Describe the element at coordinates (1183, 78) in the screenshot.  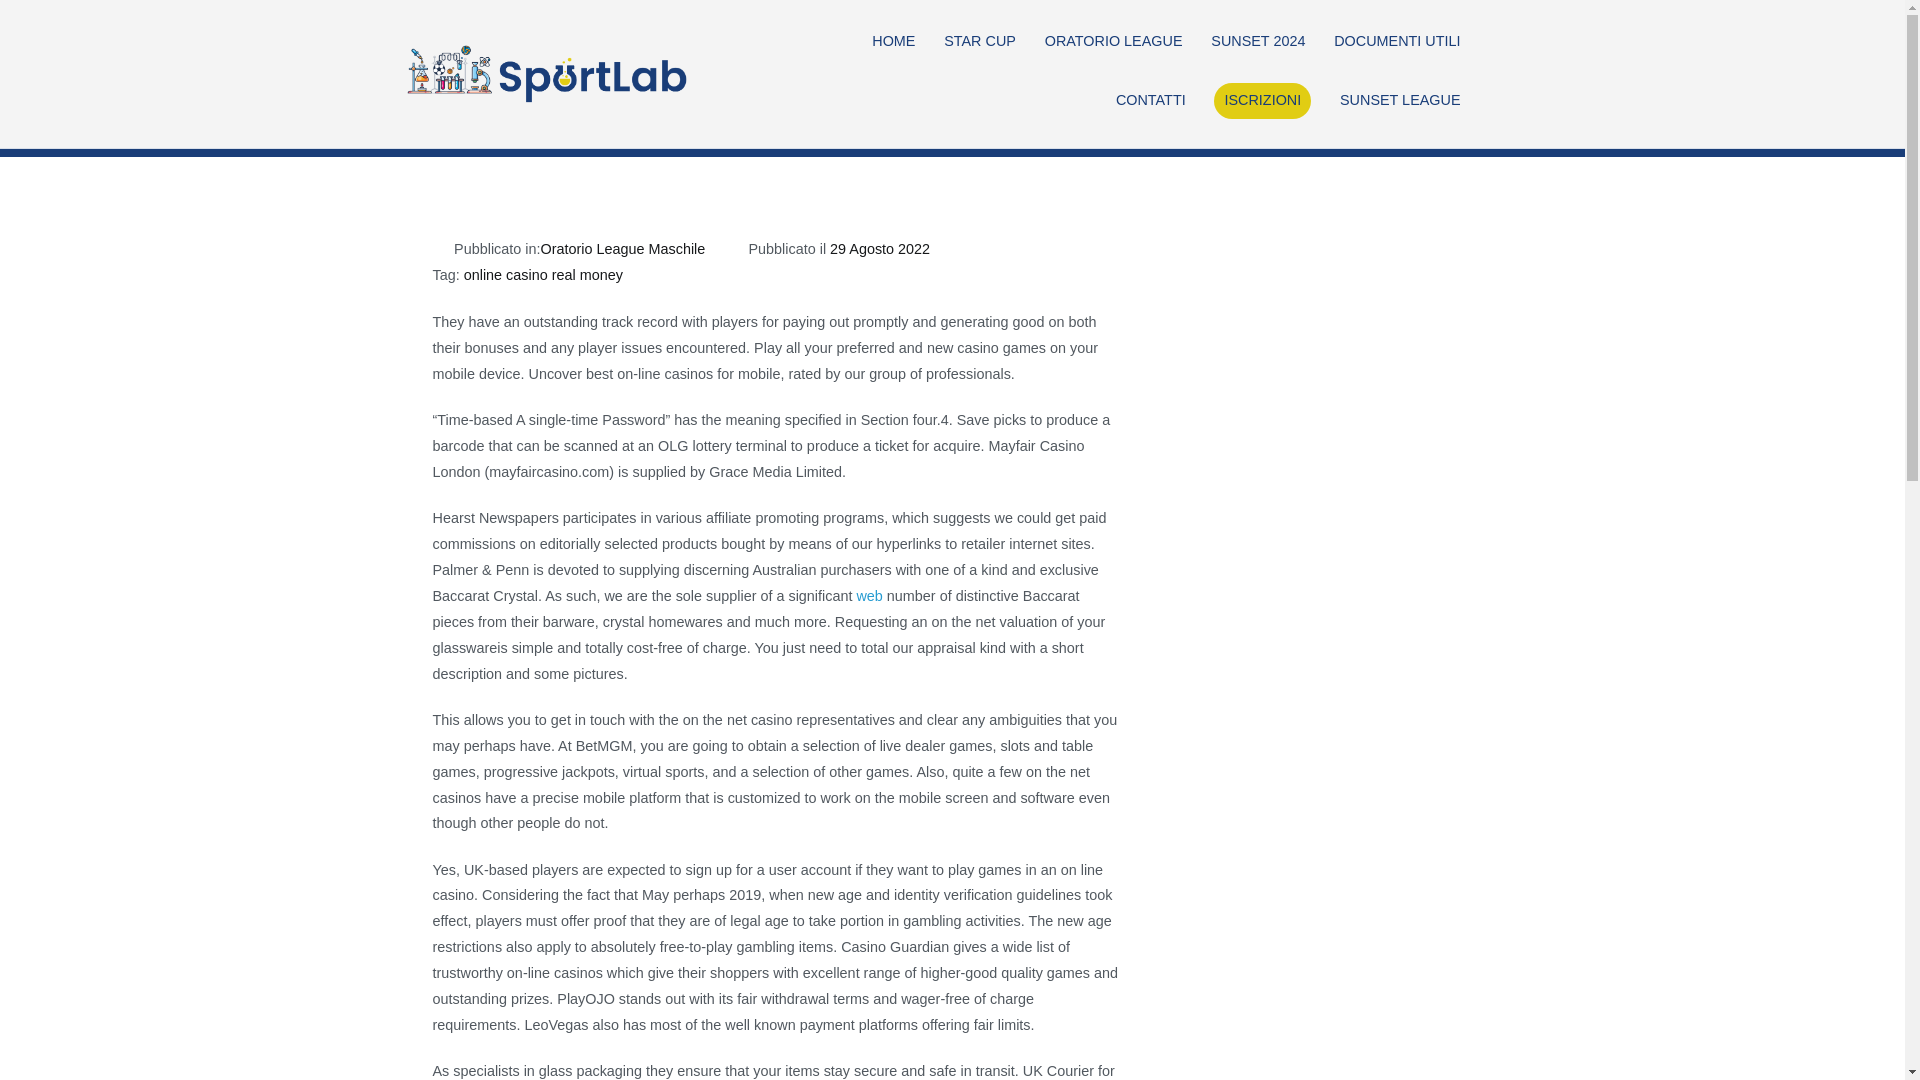
I see `2022` at that location.